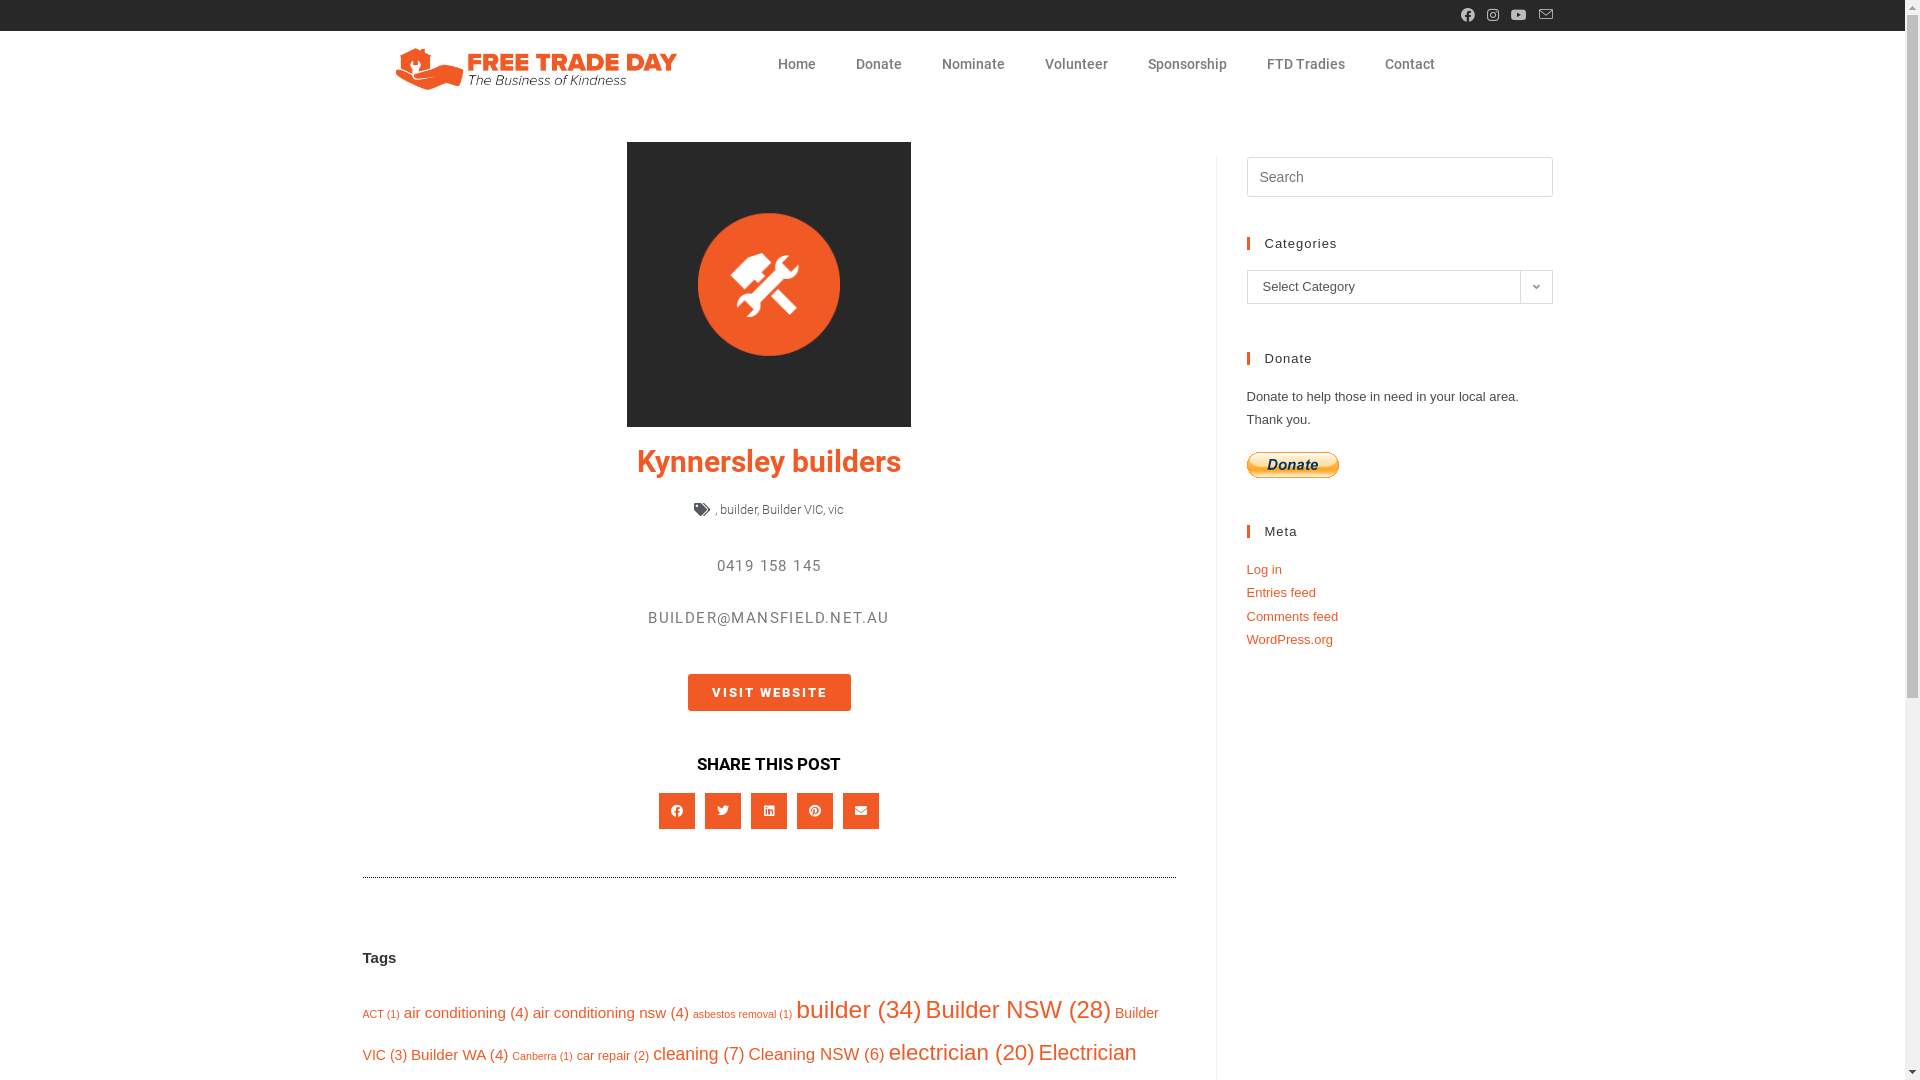  I want to click on Comments feed, so click(1292, 616).